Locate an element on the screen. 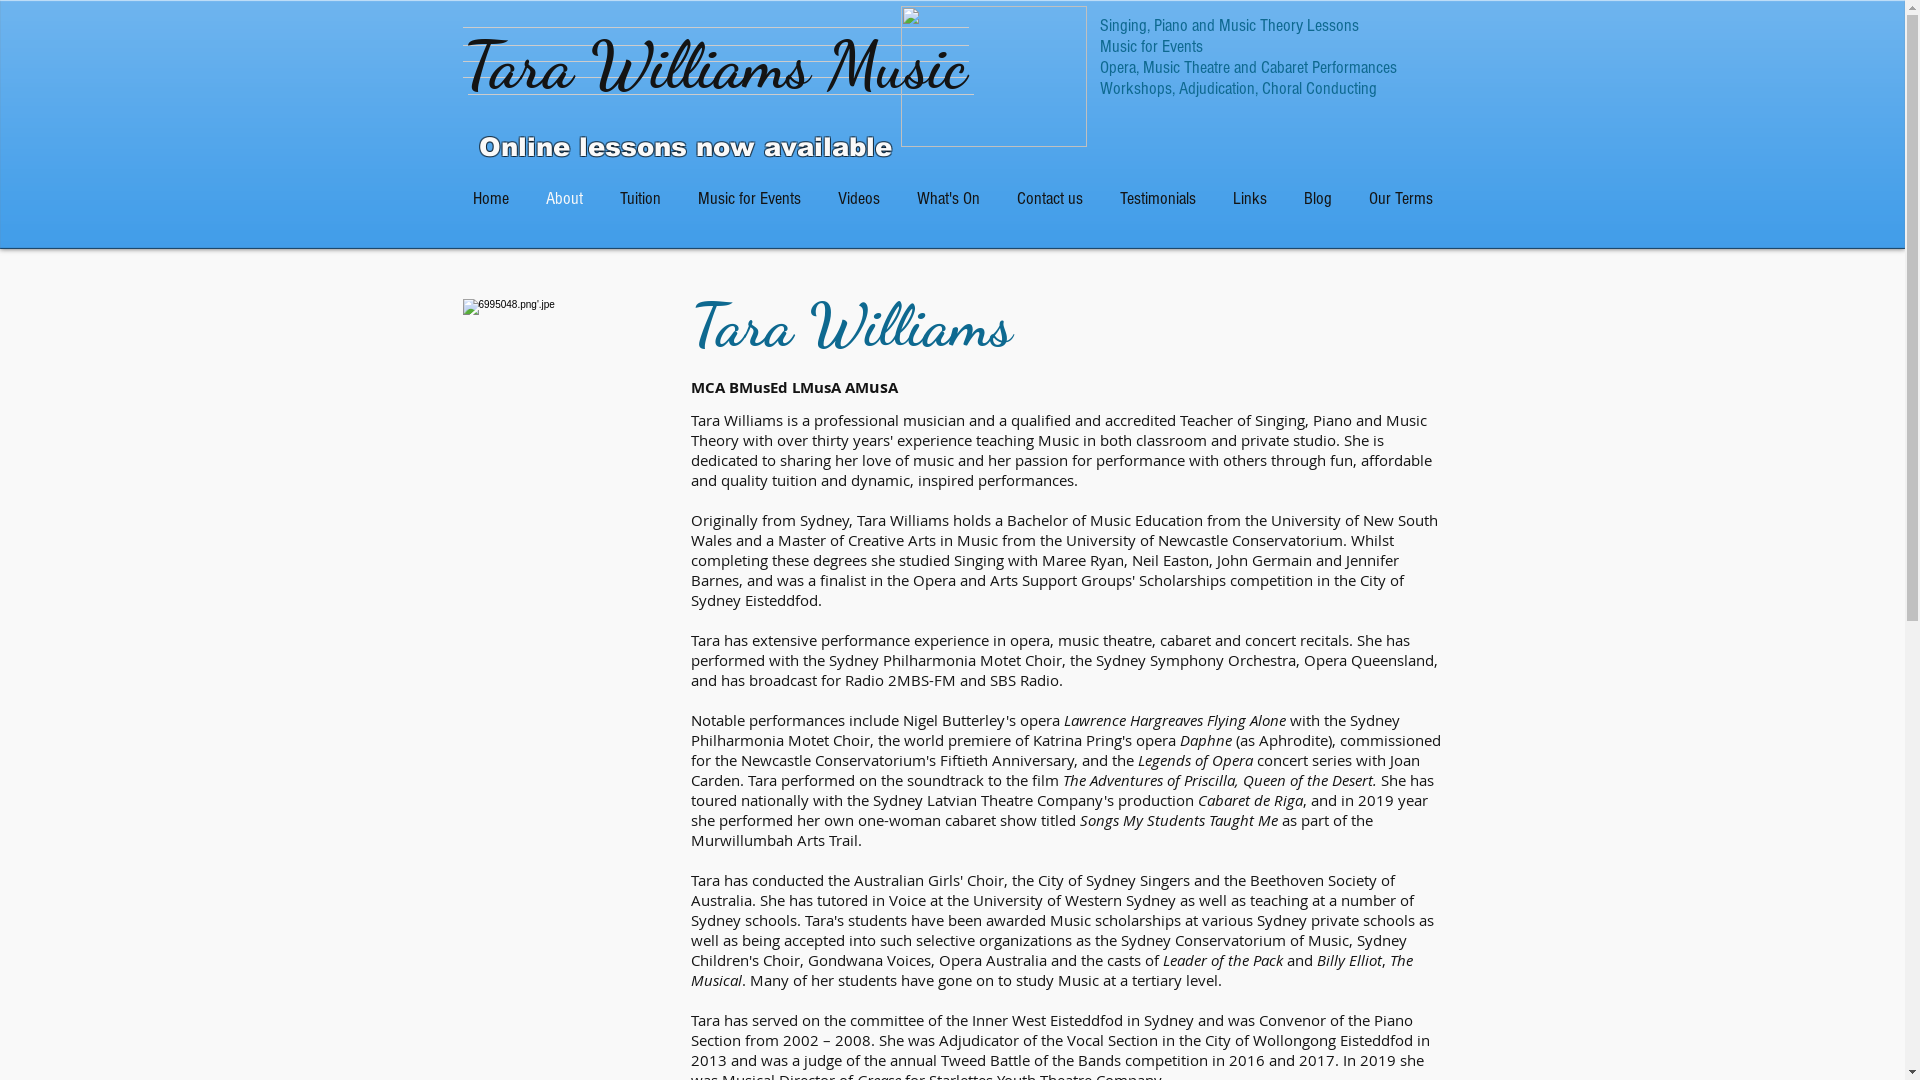 Image resolution: width=1920 pixels, height=1080 pixels. About is located at coordinates (565, 198).